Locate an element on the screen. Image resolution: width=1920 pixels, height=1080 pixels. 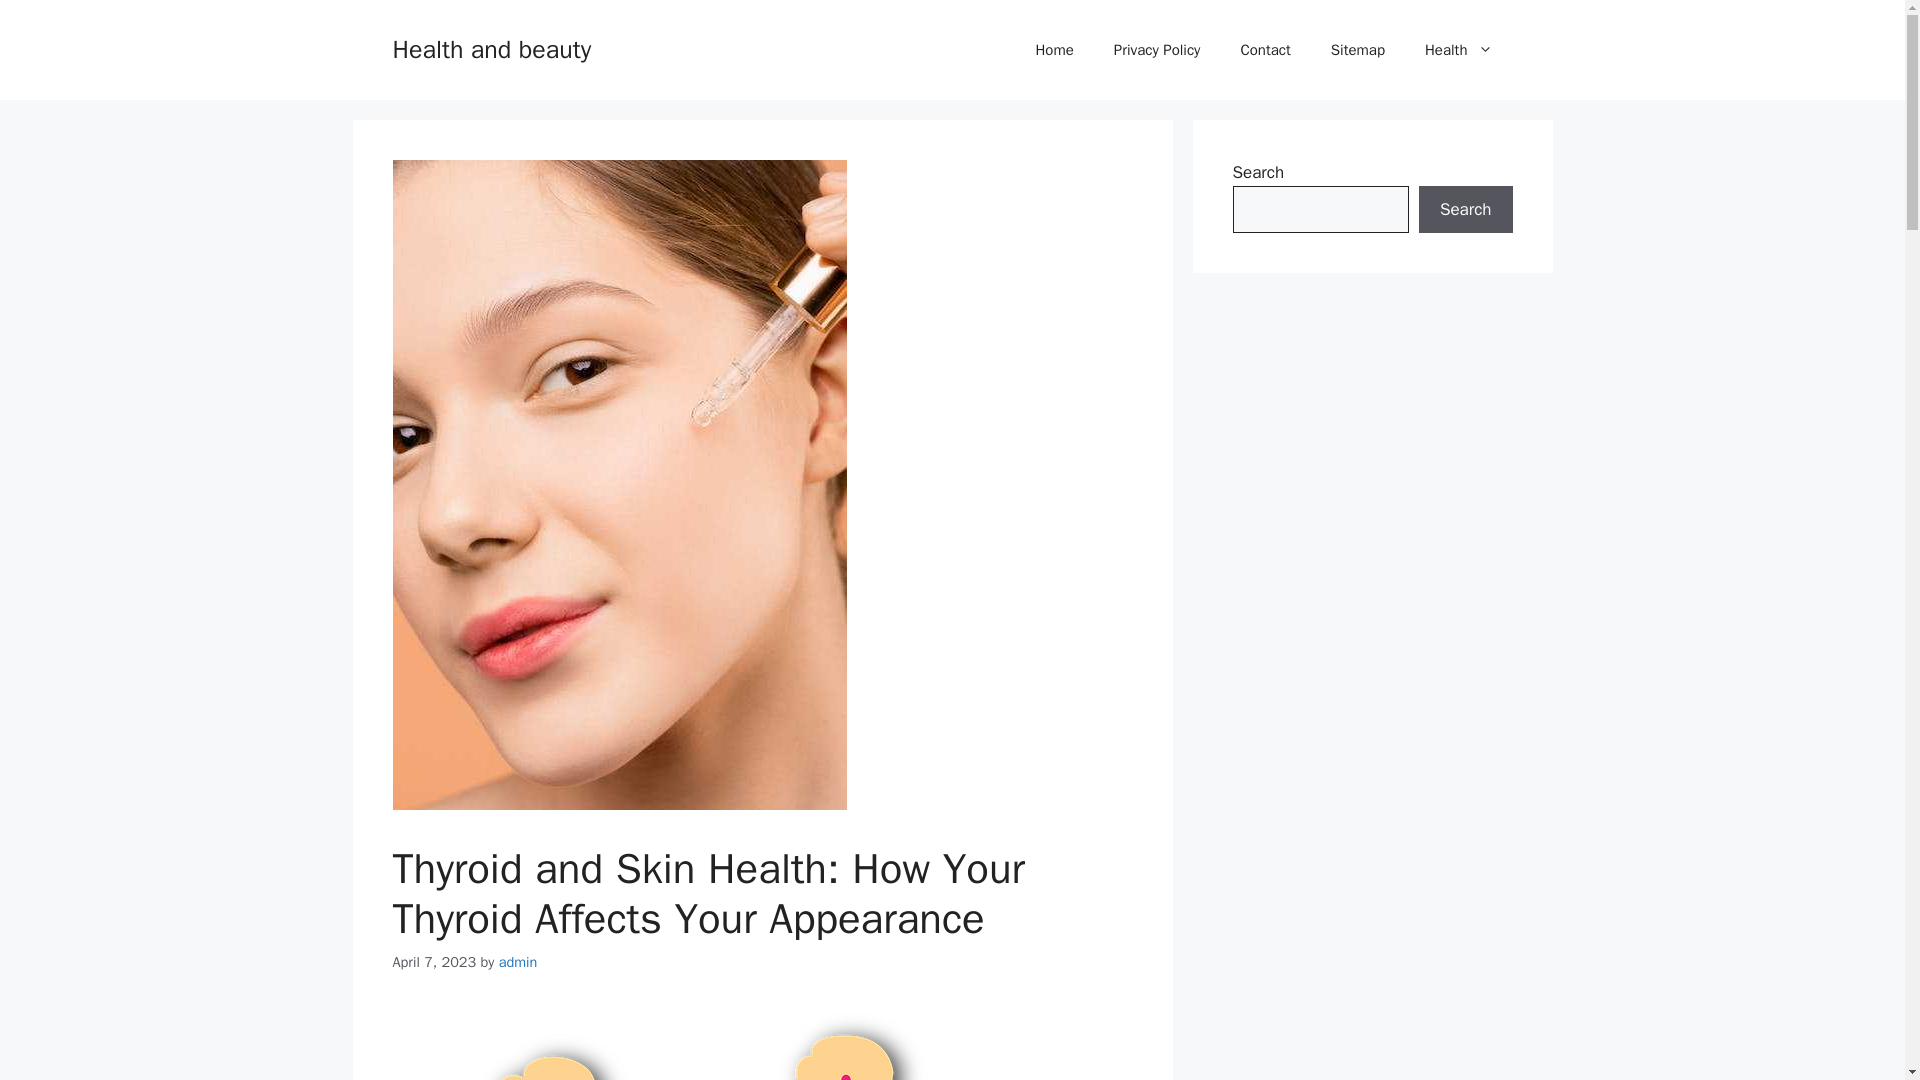
Sitemap is located at coordinates (1358, 50).